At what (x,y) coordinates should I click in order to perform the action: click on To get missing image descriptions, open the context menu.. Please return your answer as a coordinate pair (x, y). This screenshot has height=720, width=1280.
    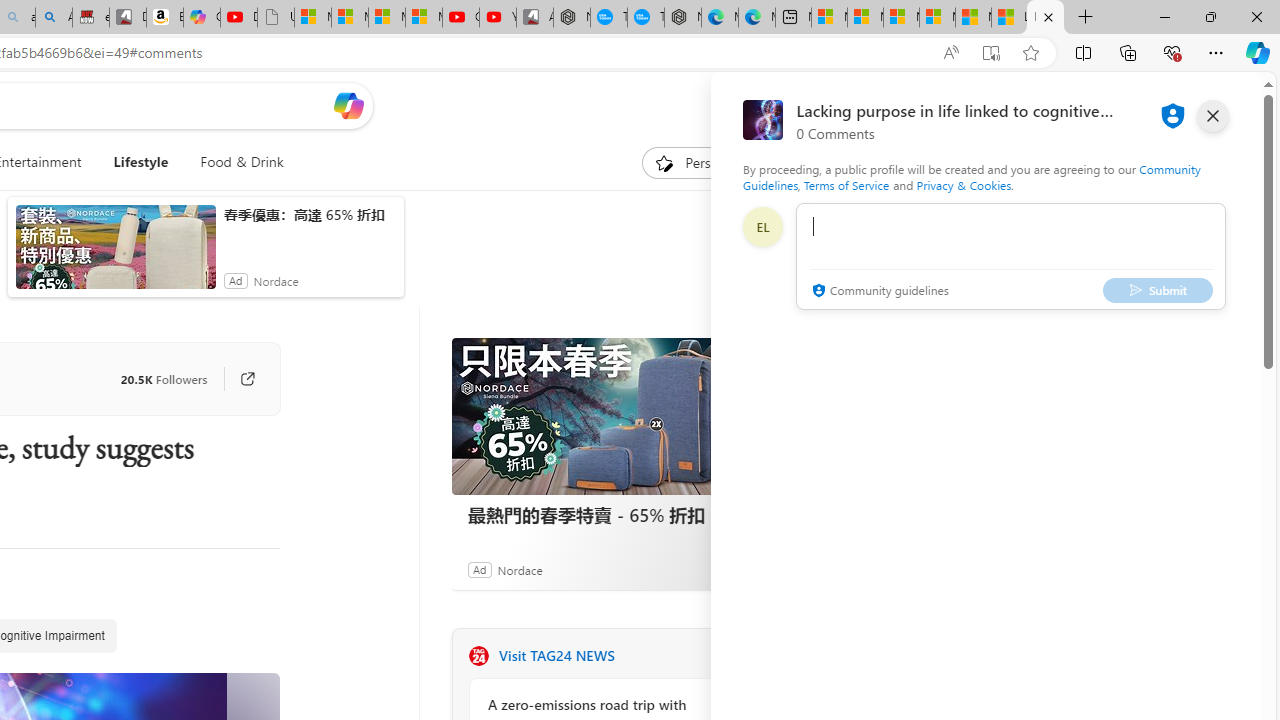
    Looking at the image, I should click on (664, 162).